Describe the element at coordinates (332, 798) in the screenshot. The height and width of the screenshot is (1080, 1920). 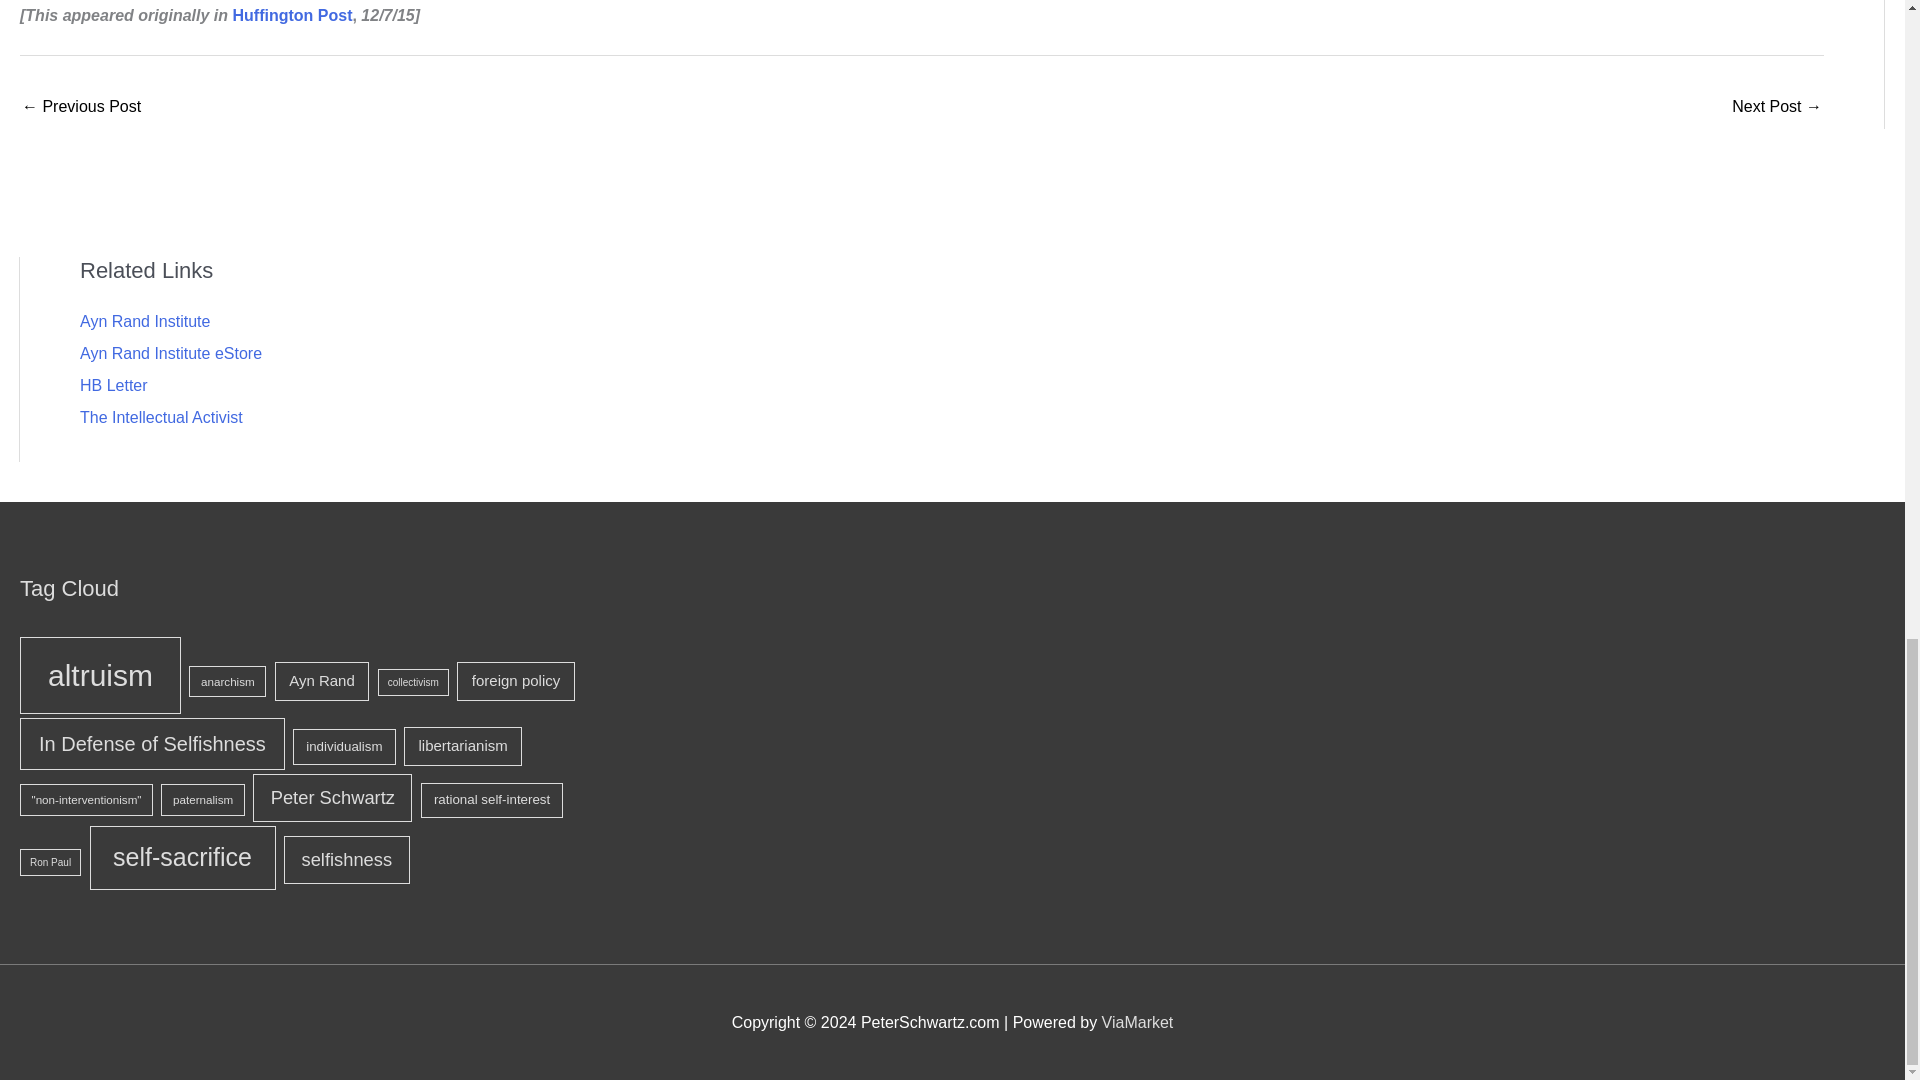
I see `Peter Schwartz` at that location.